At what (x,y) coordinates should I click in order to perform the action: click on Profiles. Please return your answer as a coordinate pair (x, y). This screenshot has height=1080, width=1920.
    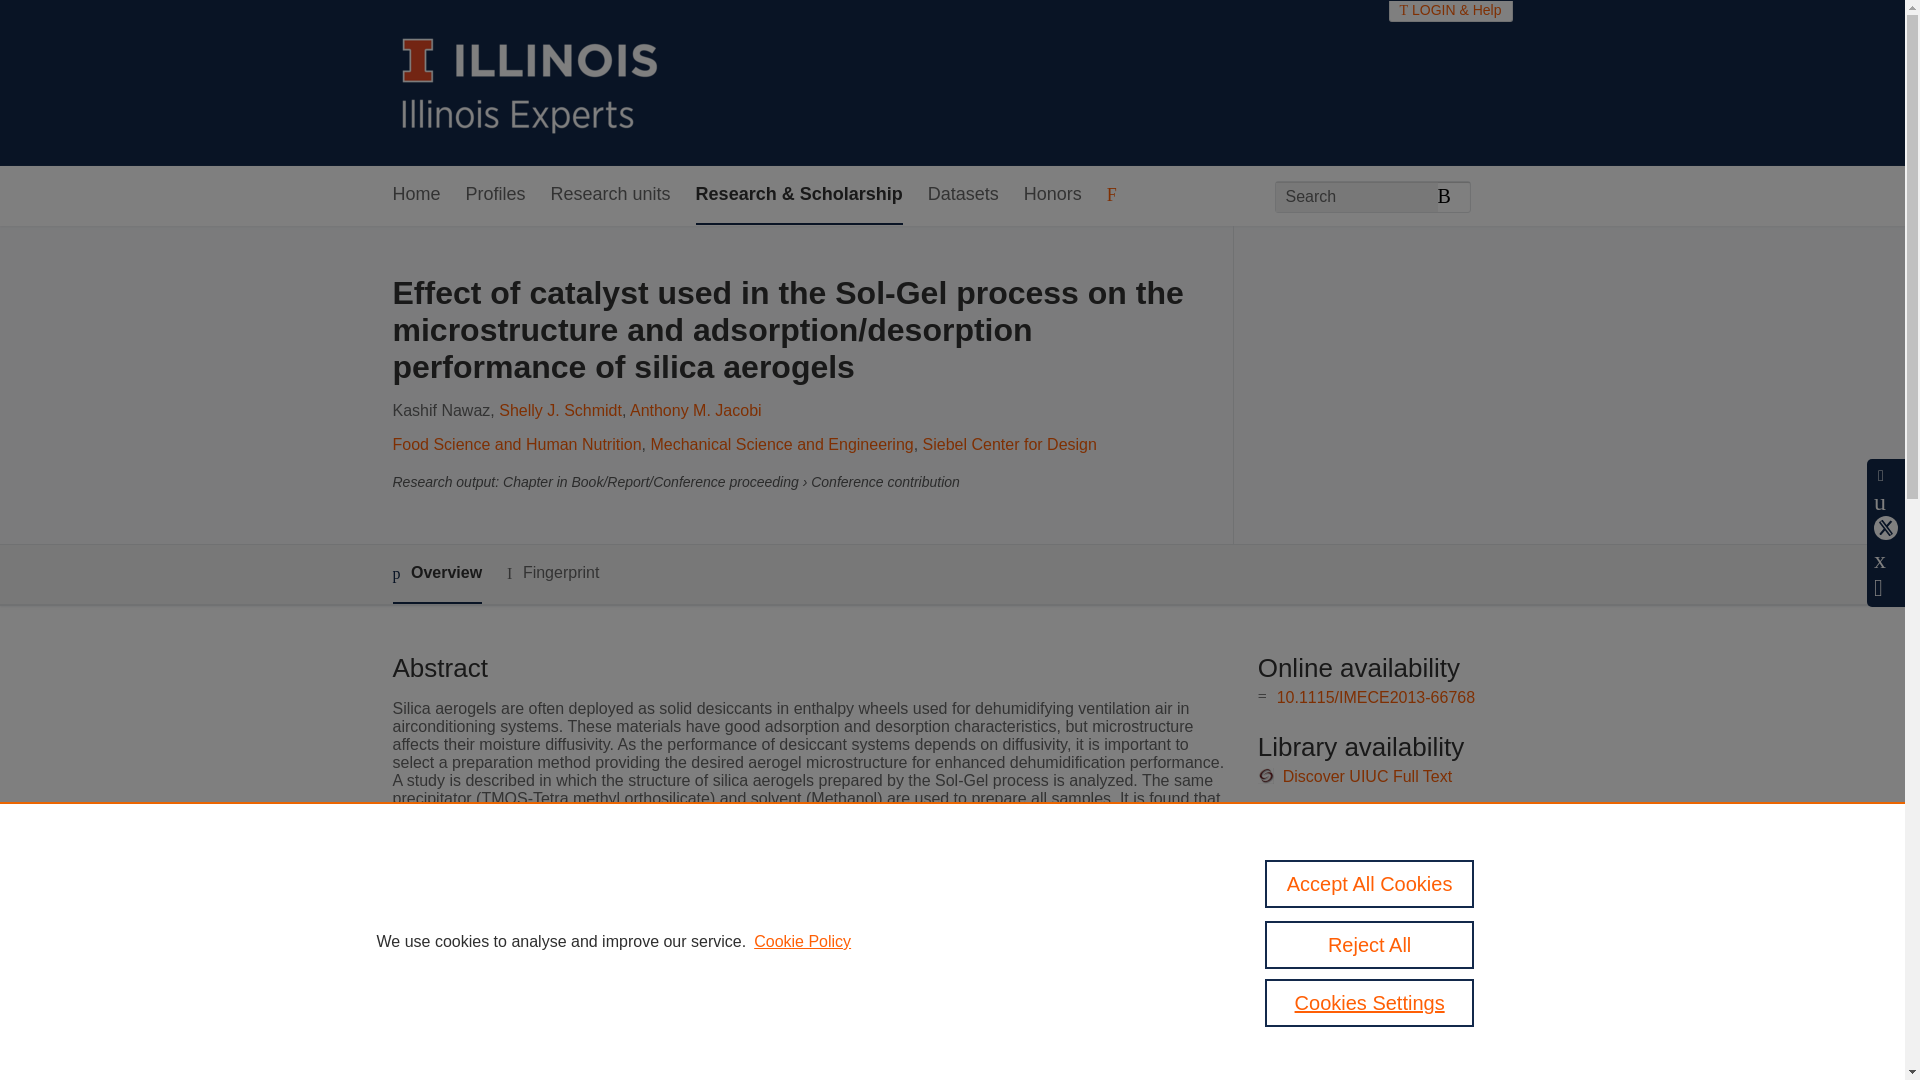
    Looking at the image, I should click on (496, 195).